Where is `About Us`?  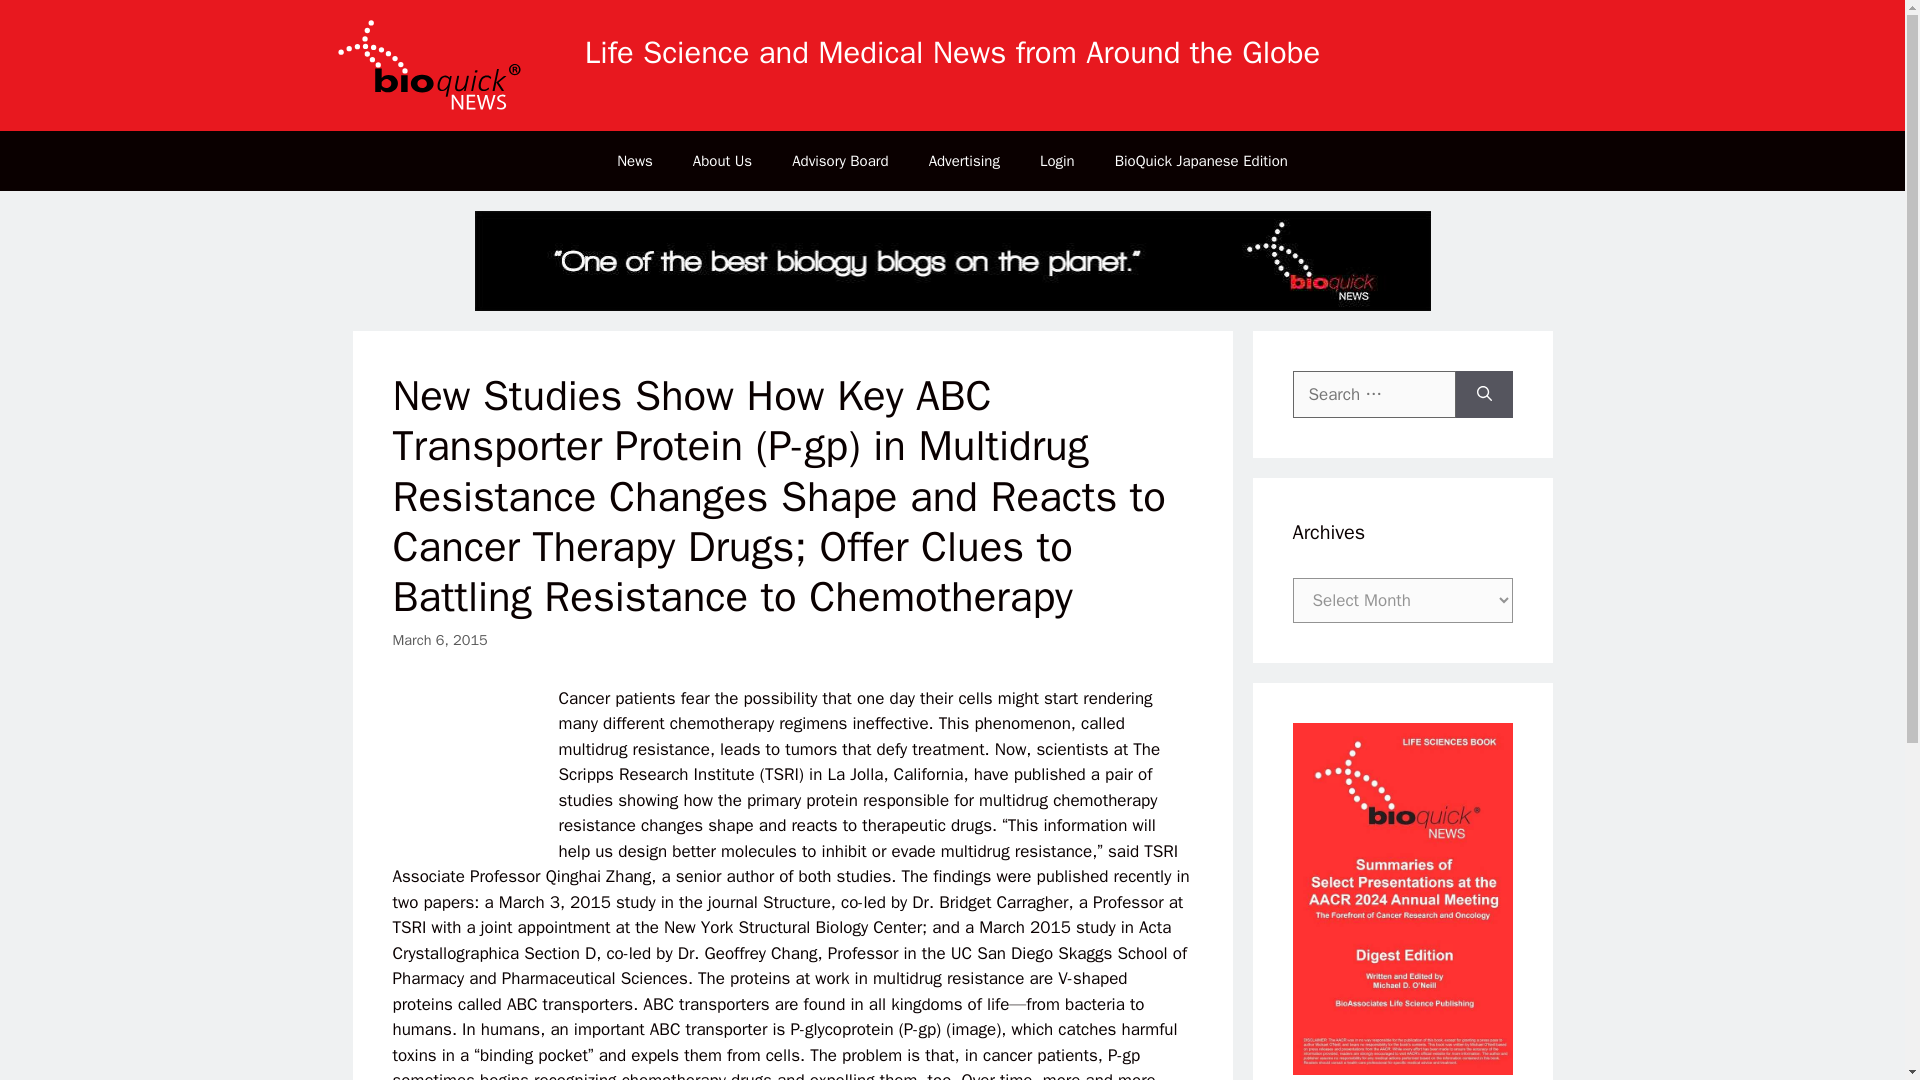 About Us is located at coordinates (722, 160).